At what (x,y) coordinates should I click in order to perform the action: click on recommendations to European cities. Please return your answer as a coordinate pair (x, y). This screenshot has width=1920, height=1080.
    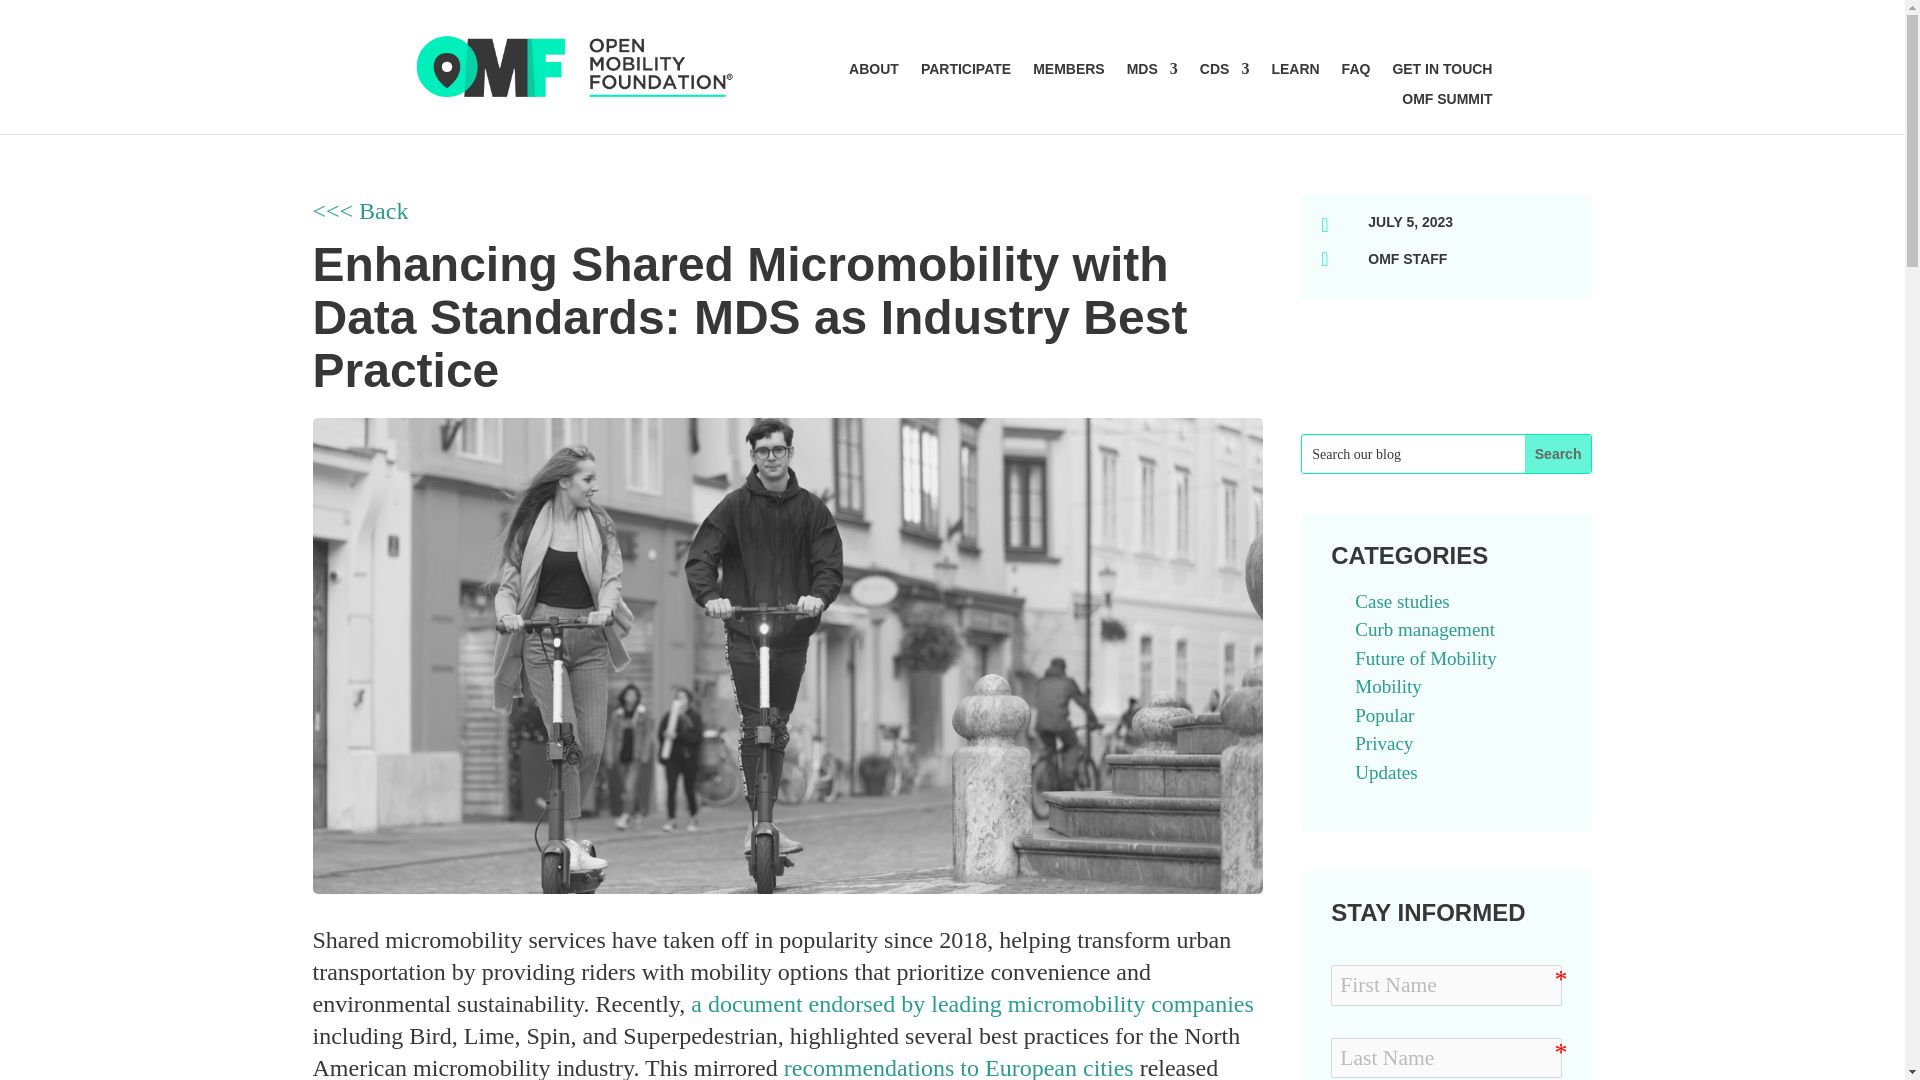
    Looking at the image, I should click on (958, 1068).